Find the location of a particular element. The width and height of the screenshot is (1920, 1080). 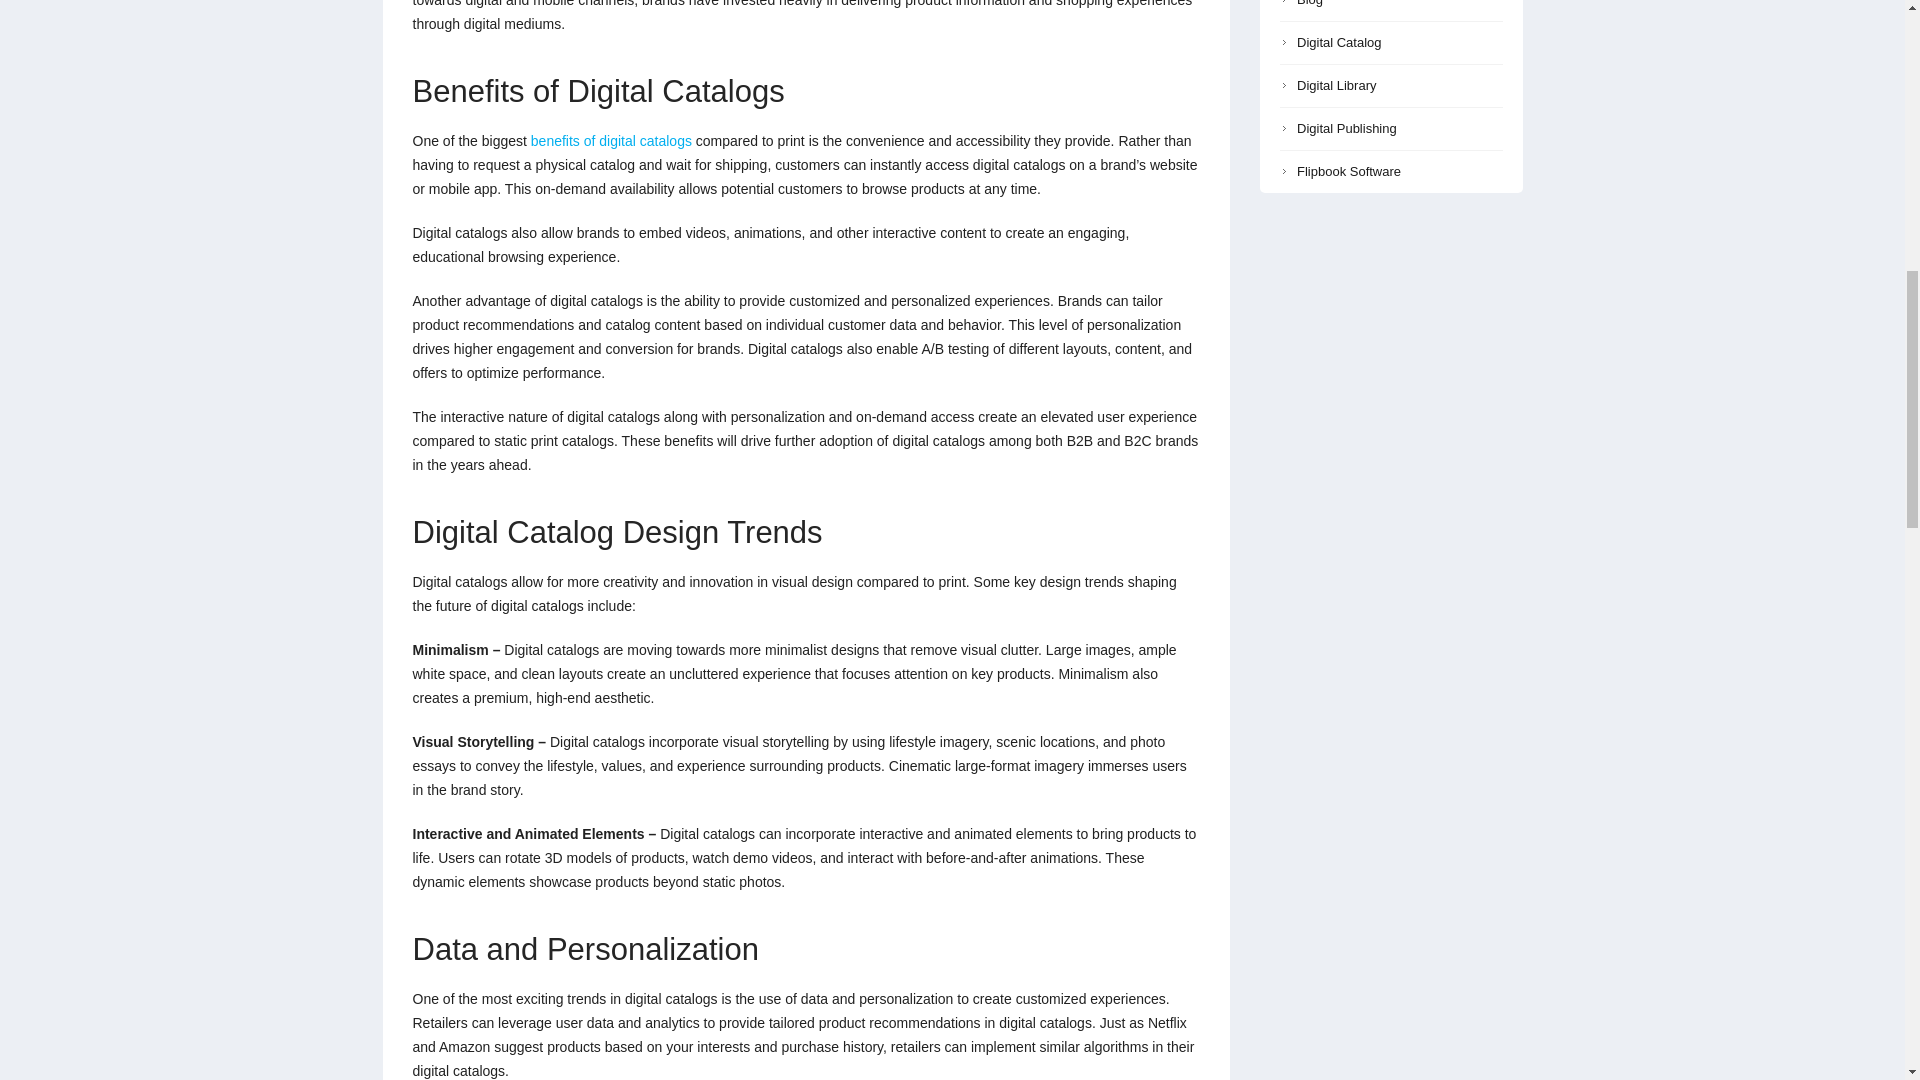

benefits of digital catalogs is located at coordinates (611, 140).